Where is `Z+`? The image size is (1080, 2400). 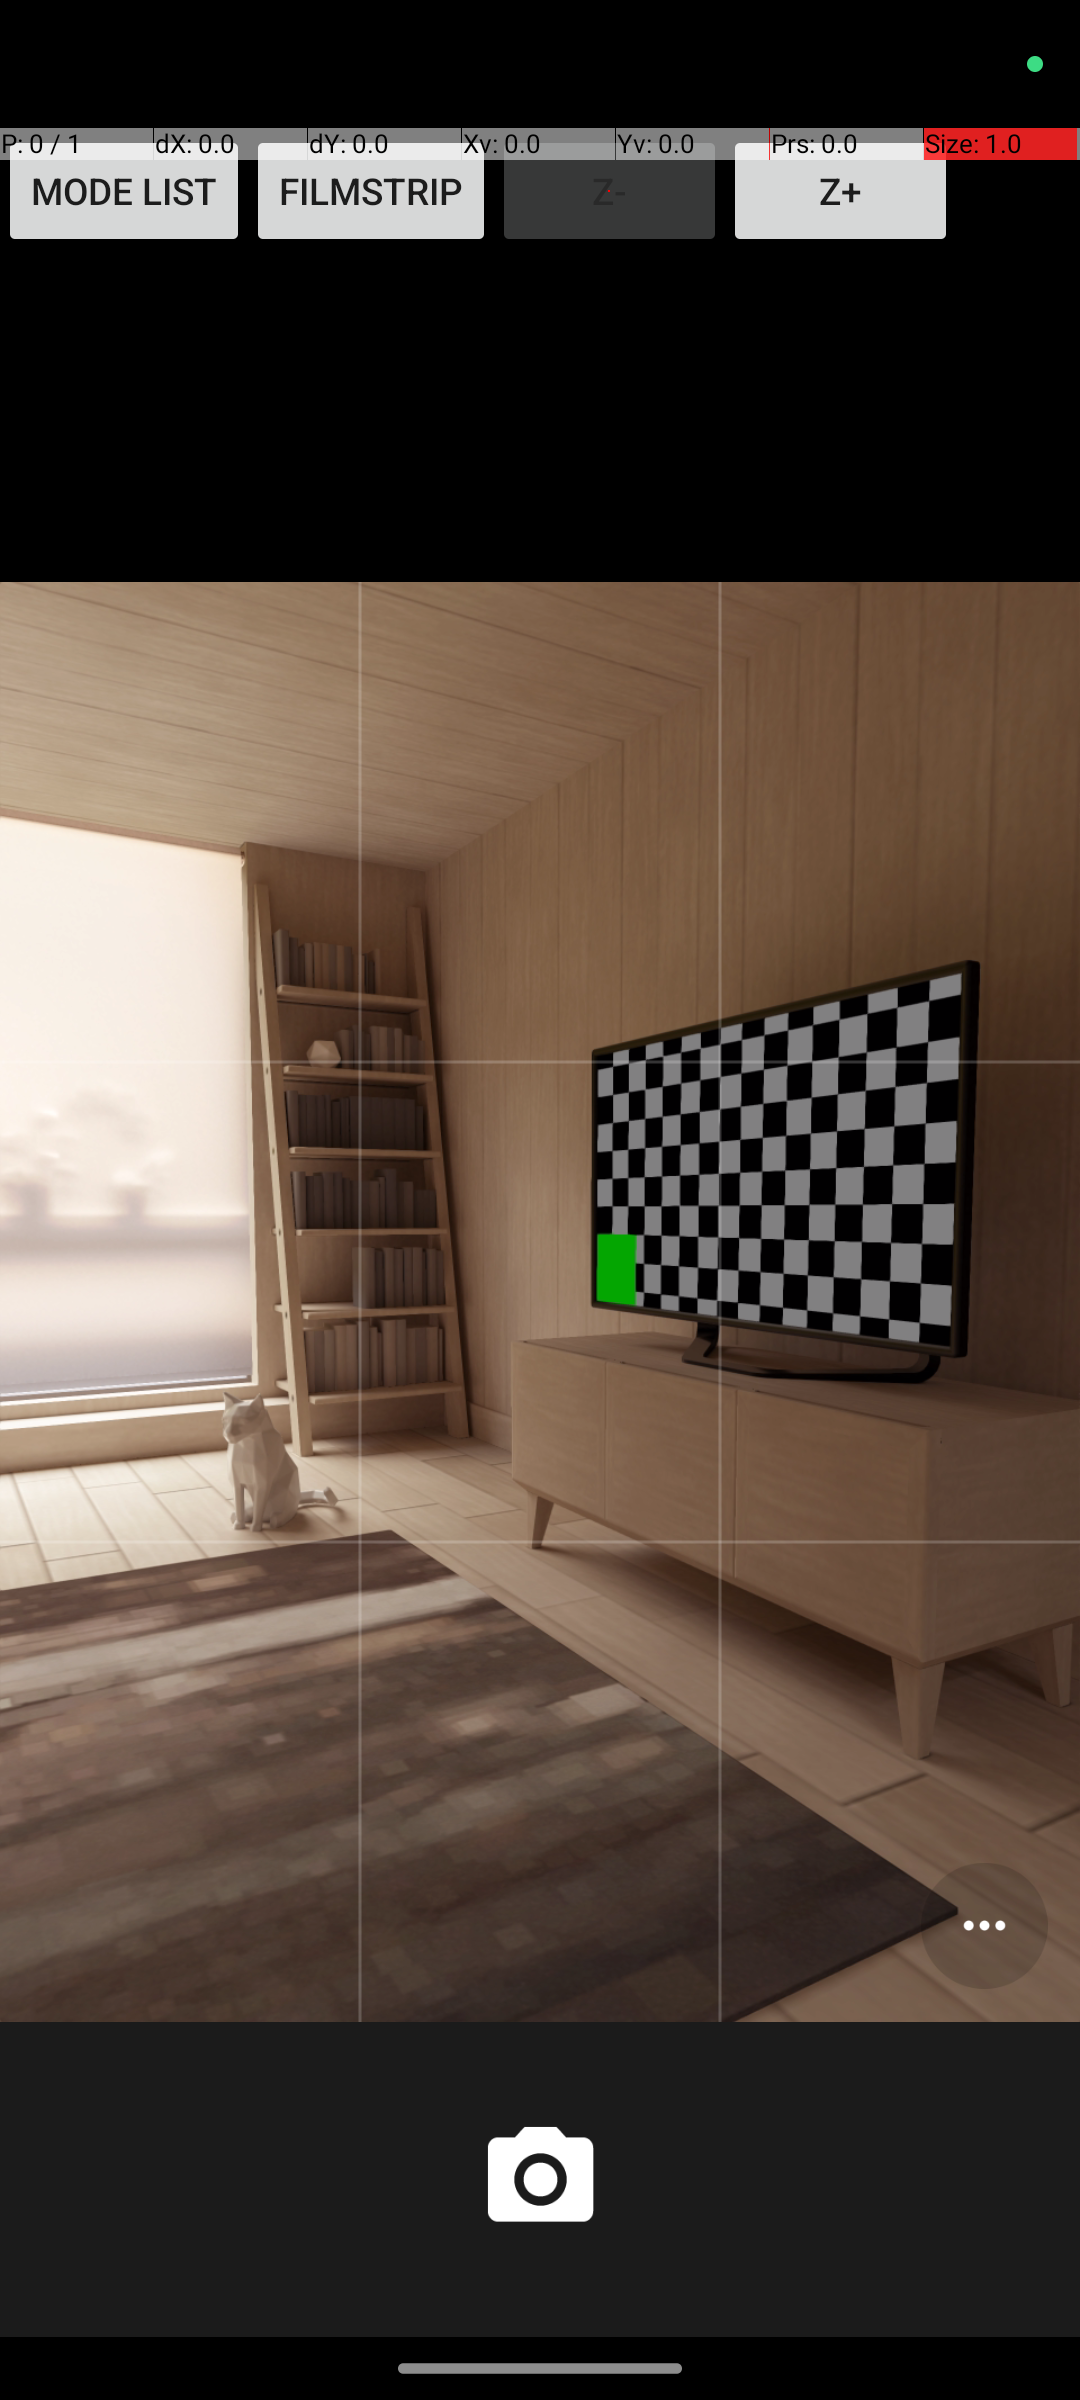
Z+ is located at coordinates (840, 191).